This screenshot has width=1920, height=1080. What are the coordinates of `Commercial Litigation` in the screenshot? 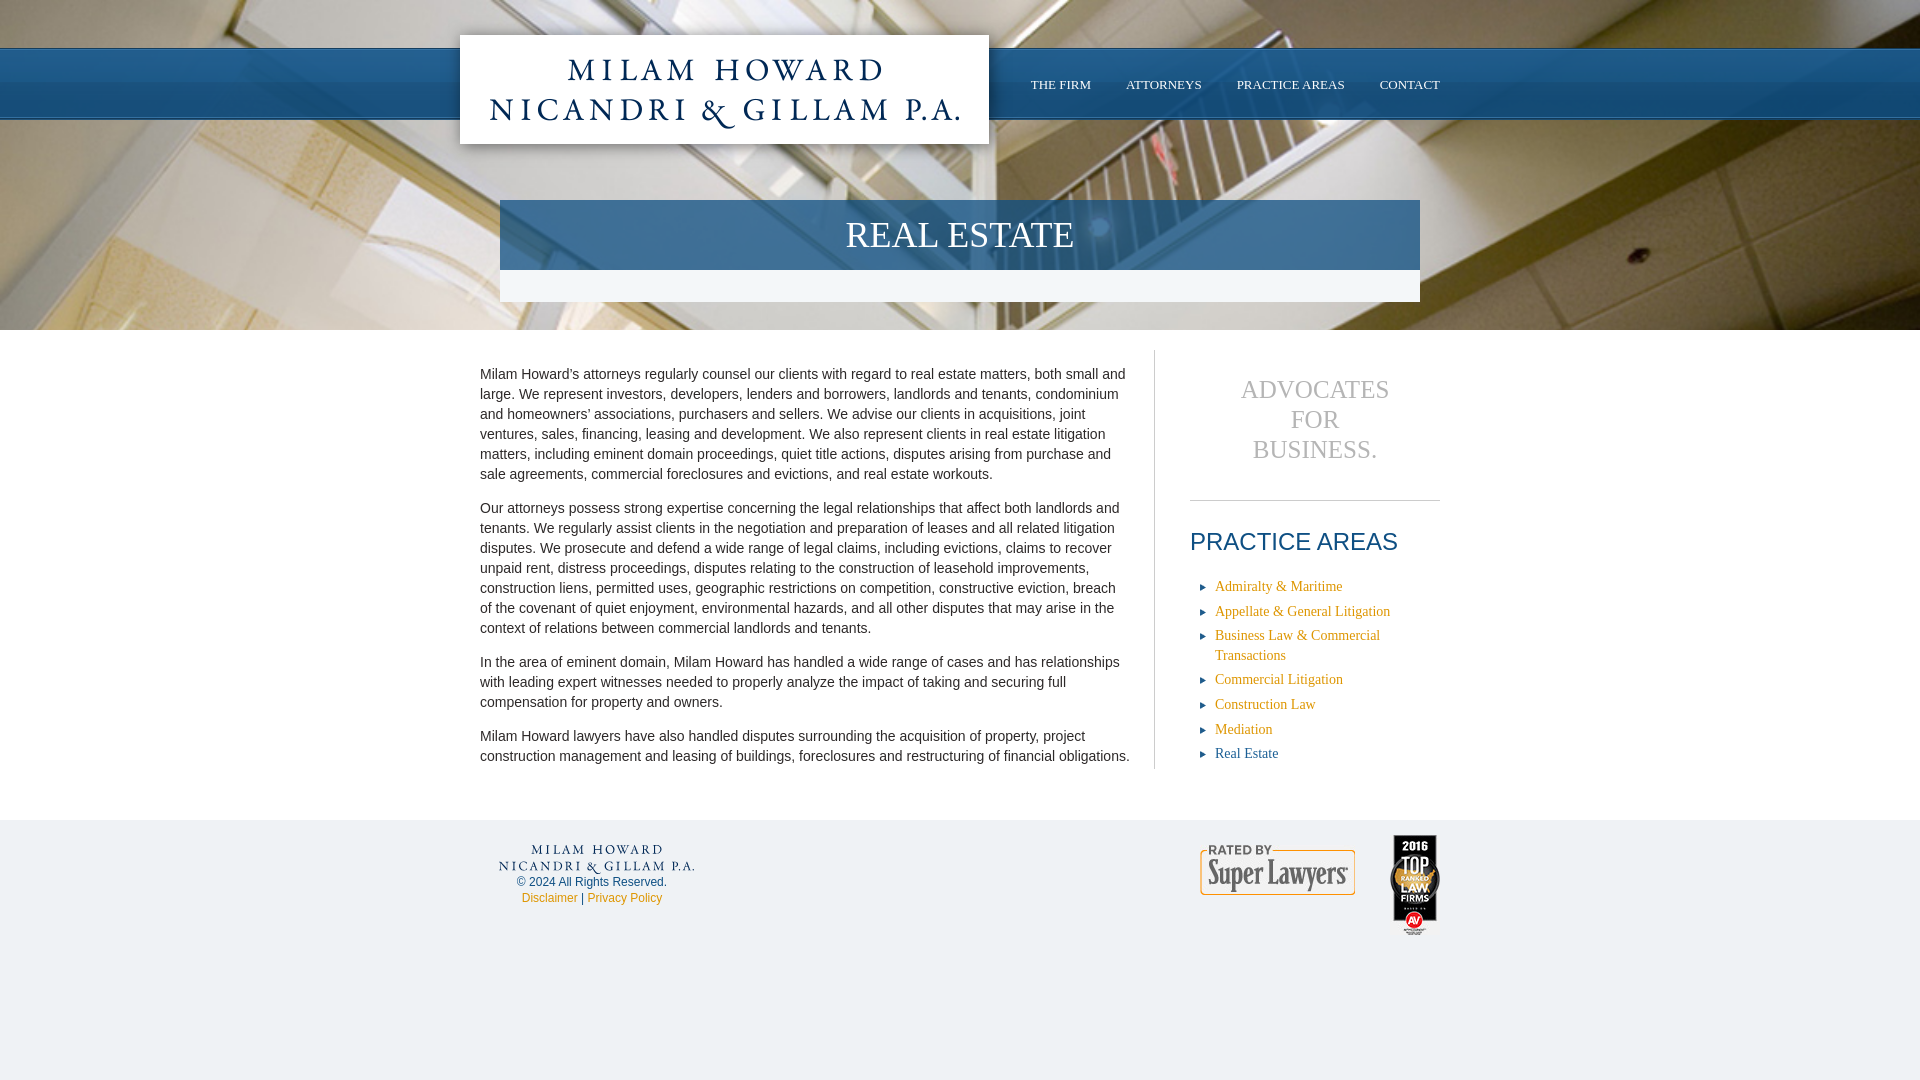 It's located at (1278, 678).